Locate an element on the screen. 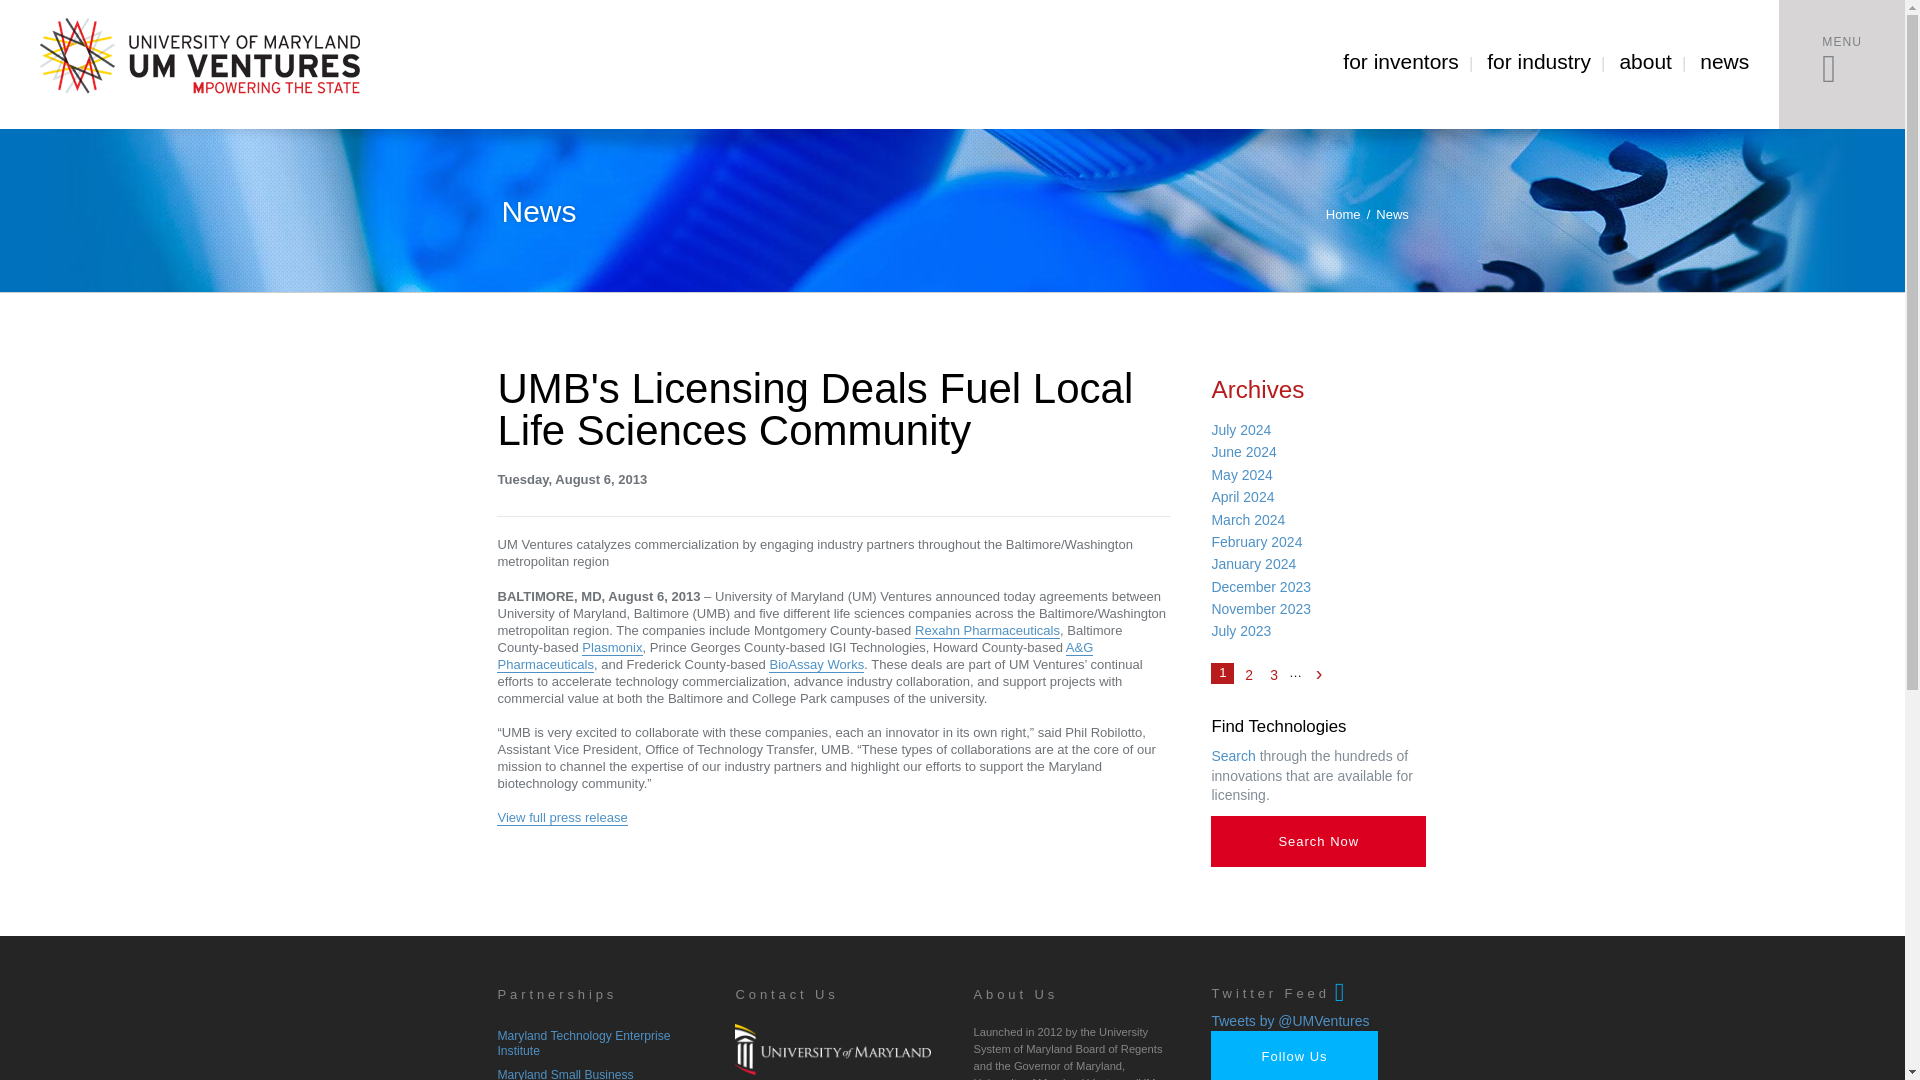 Image resolution: width=1920 pixels, height=1080 pixels. news is located at coordinates (1724, 62).